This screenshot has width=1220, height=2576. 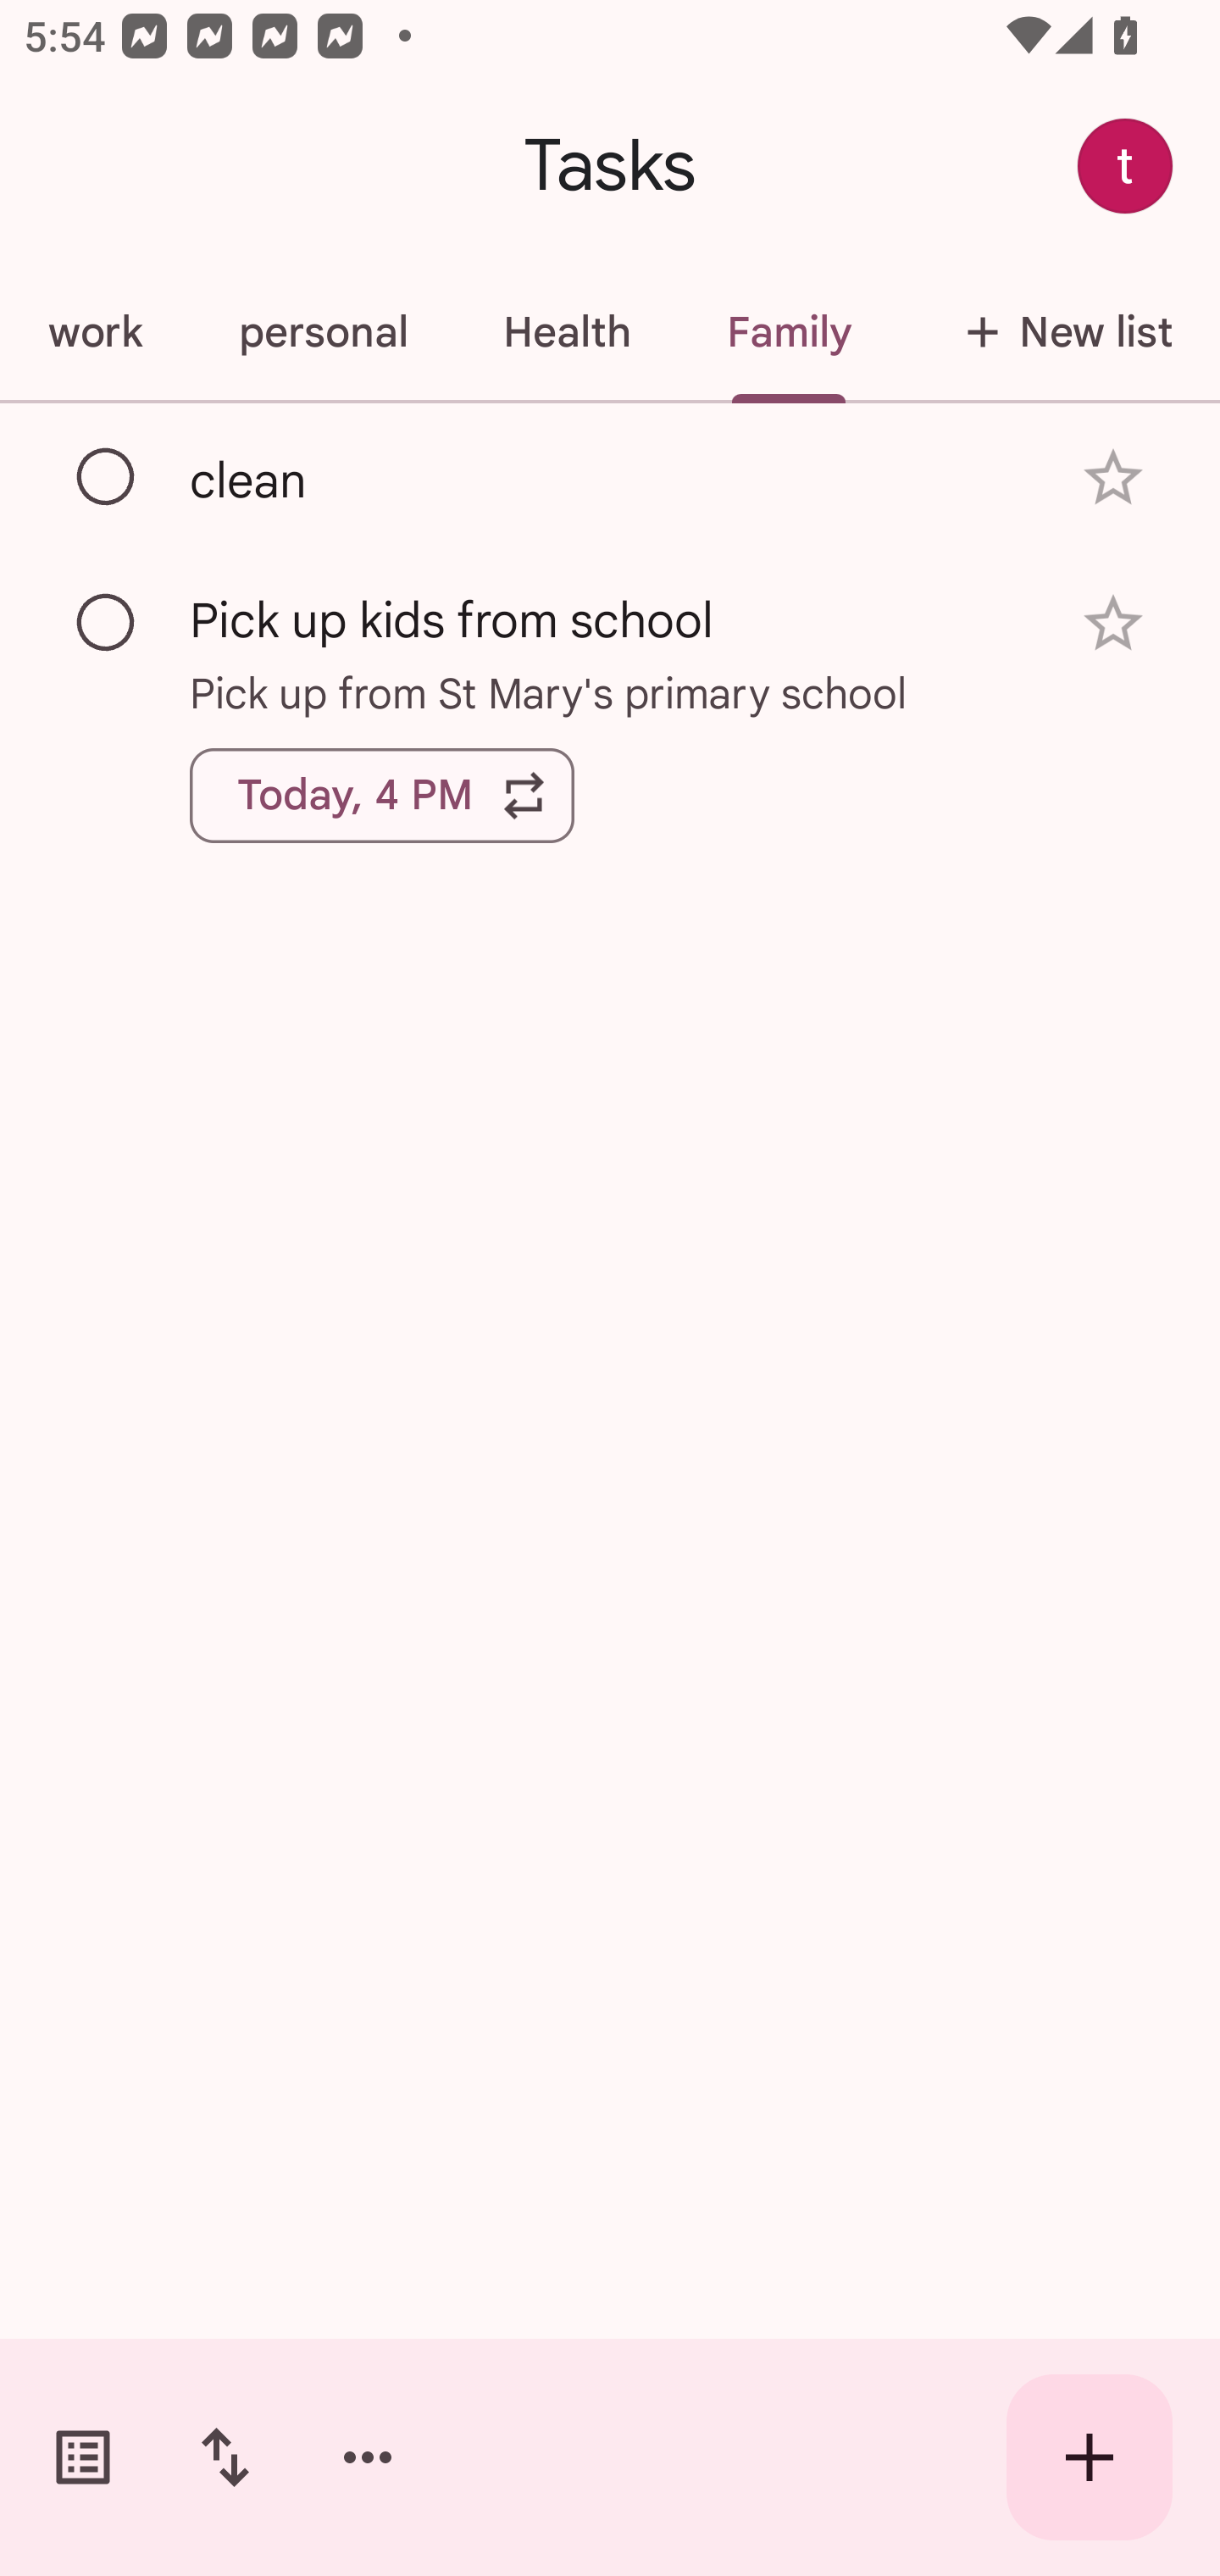 What do you see at coordinates (368, 2457) in the screenshot?
I see `More options` at bounding box center [368, 2457].